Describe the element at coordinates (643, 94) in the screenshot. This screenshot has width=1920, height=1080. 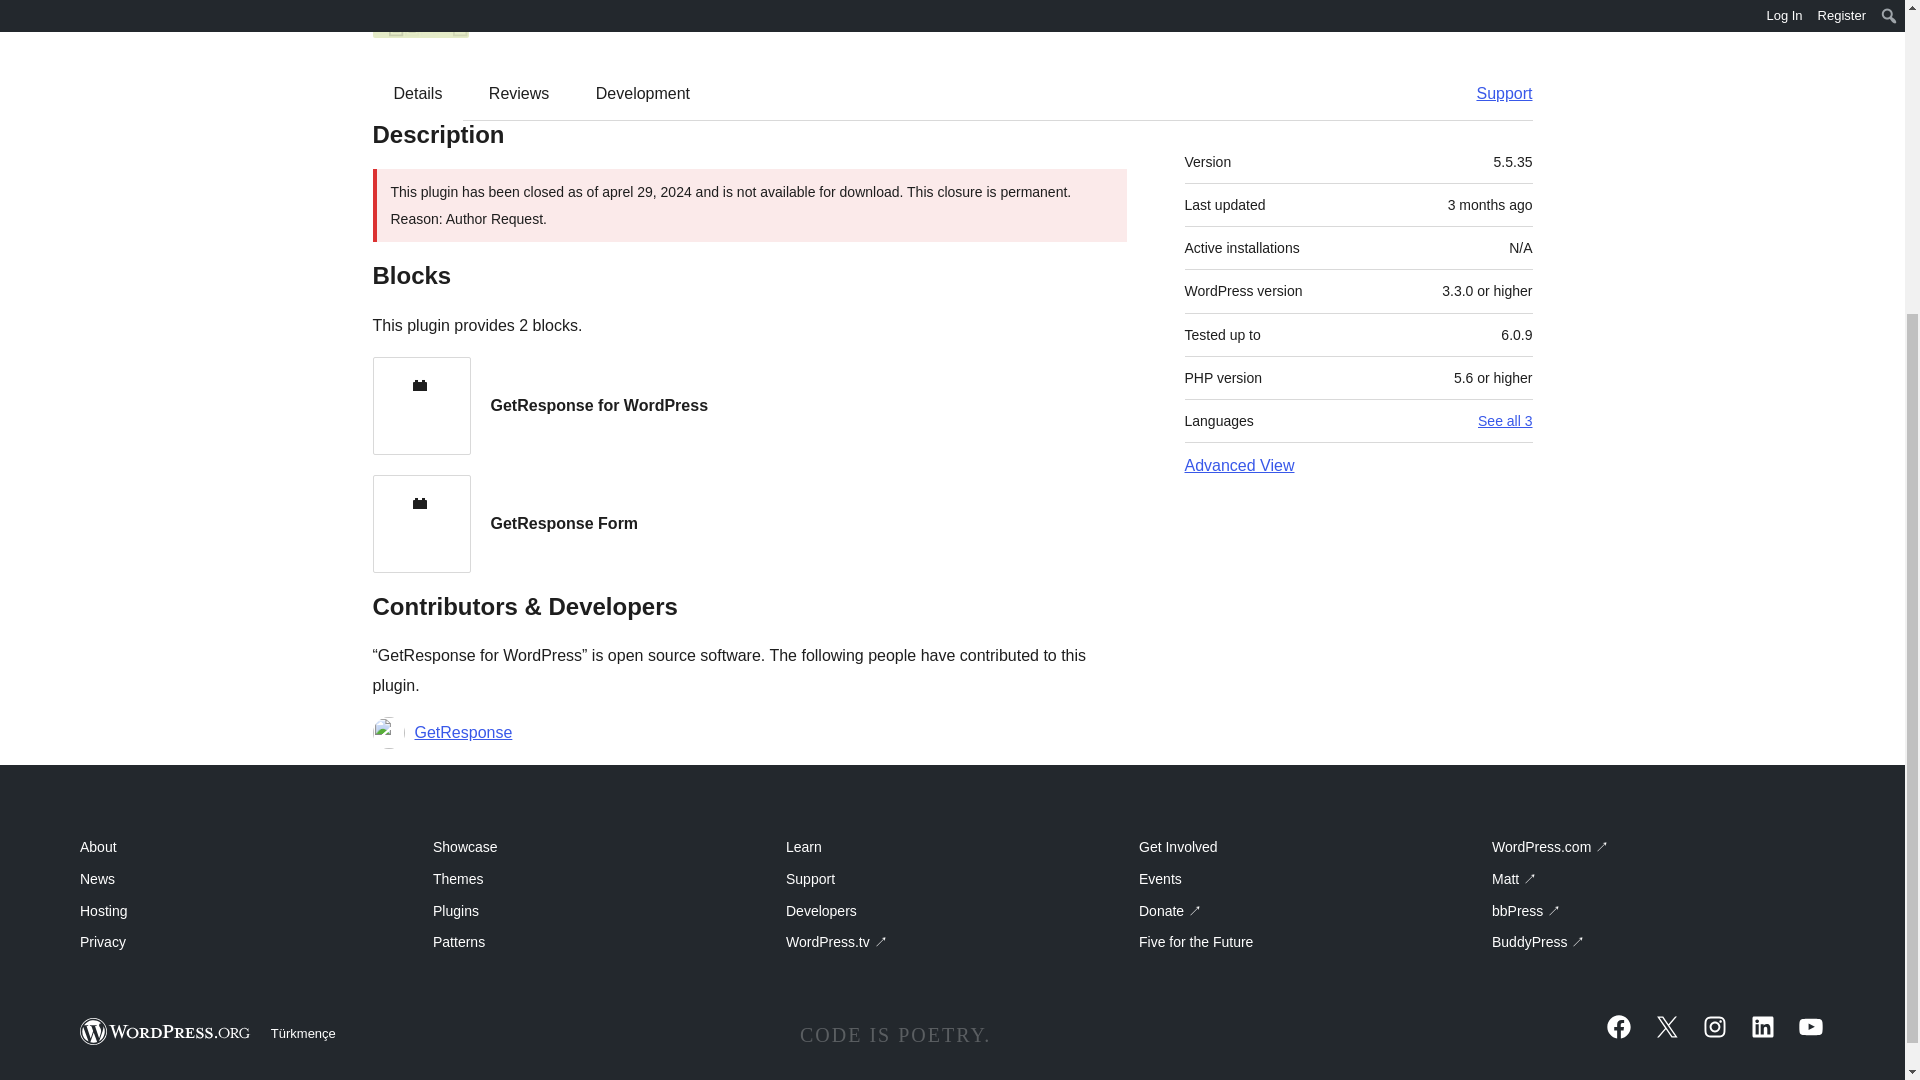
I see `Development` at that location.